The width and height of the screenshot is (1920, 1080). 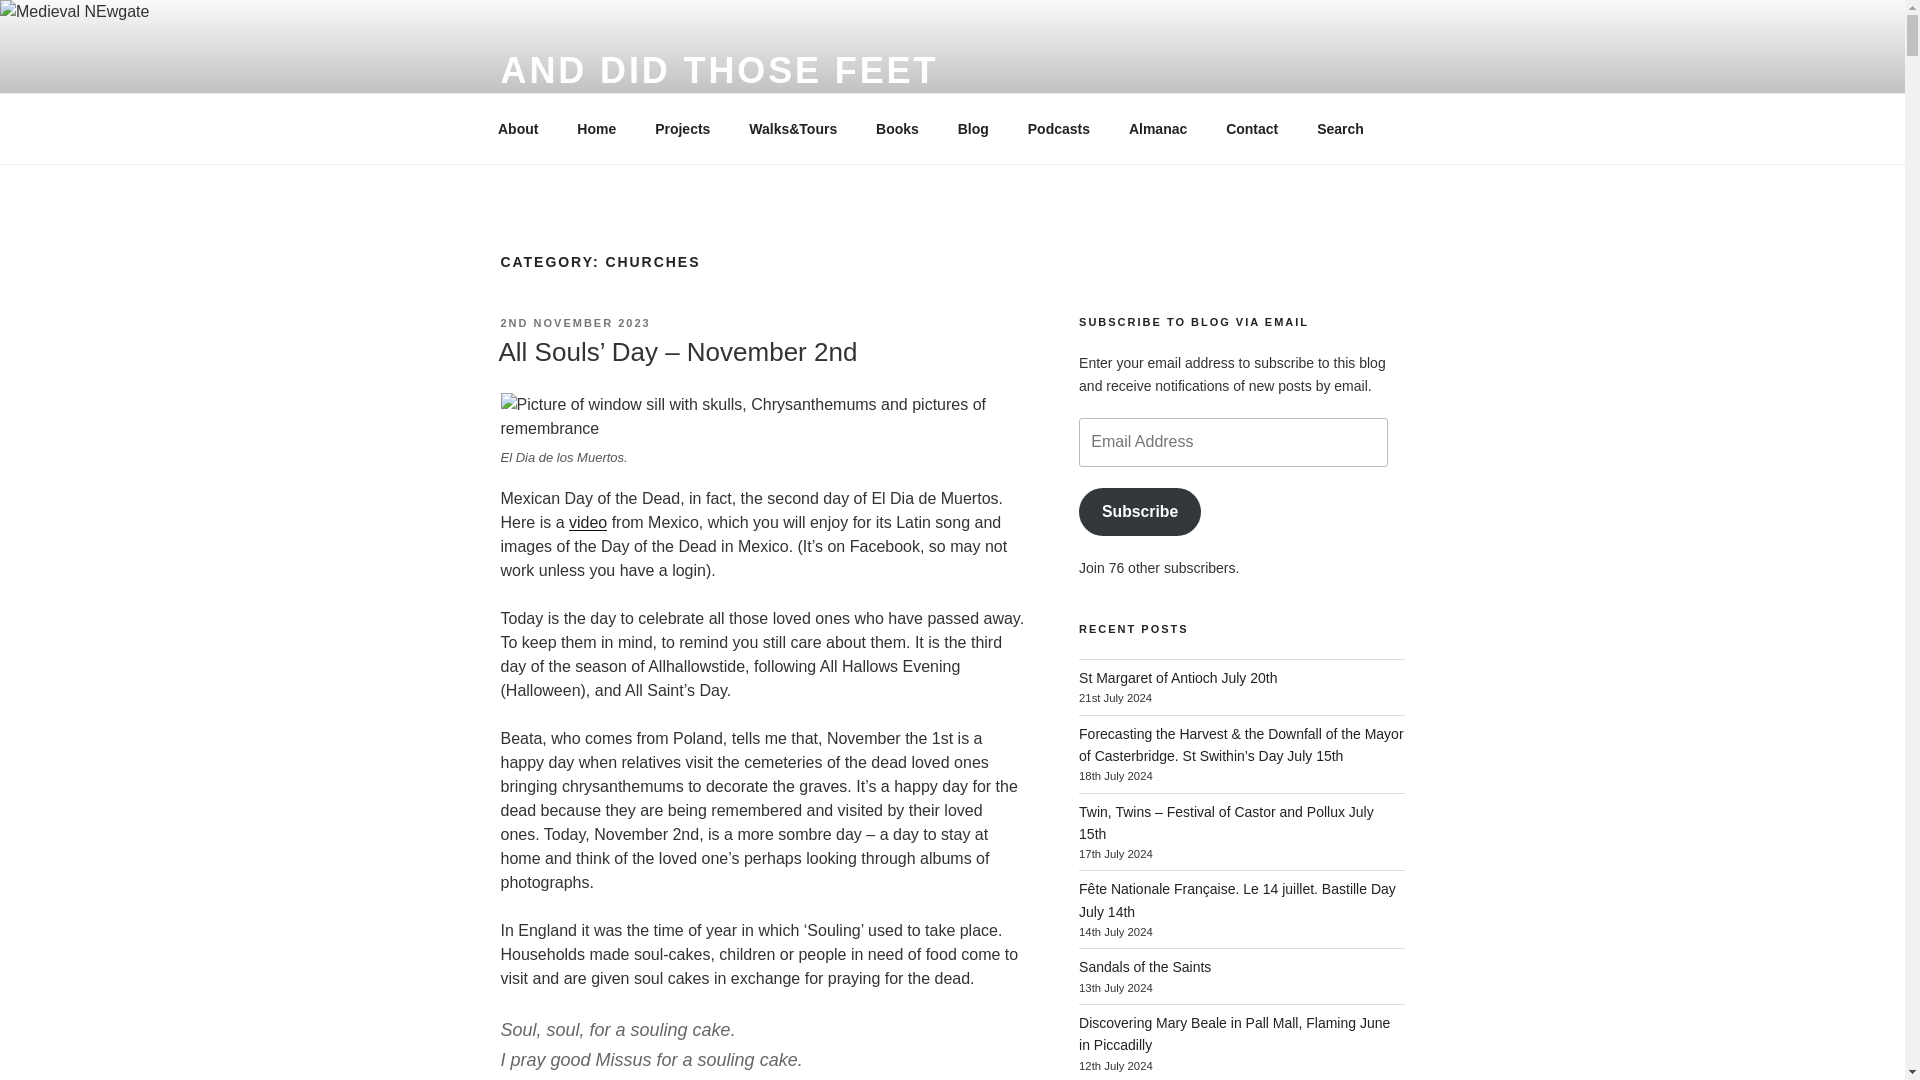 What do you see at coordinates (596, 128) in the screenshot?
I see `Home` at bounding box center [596, 128].